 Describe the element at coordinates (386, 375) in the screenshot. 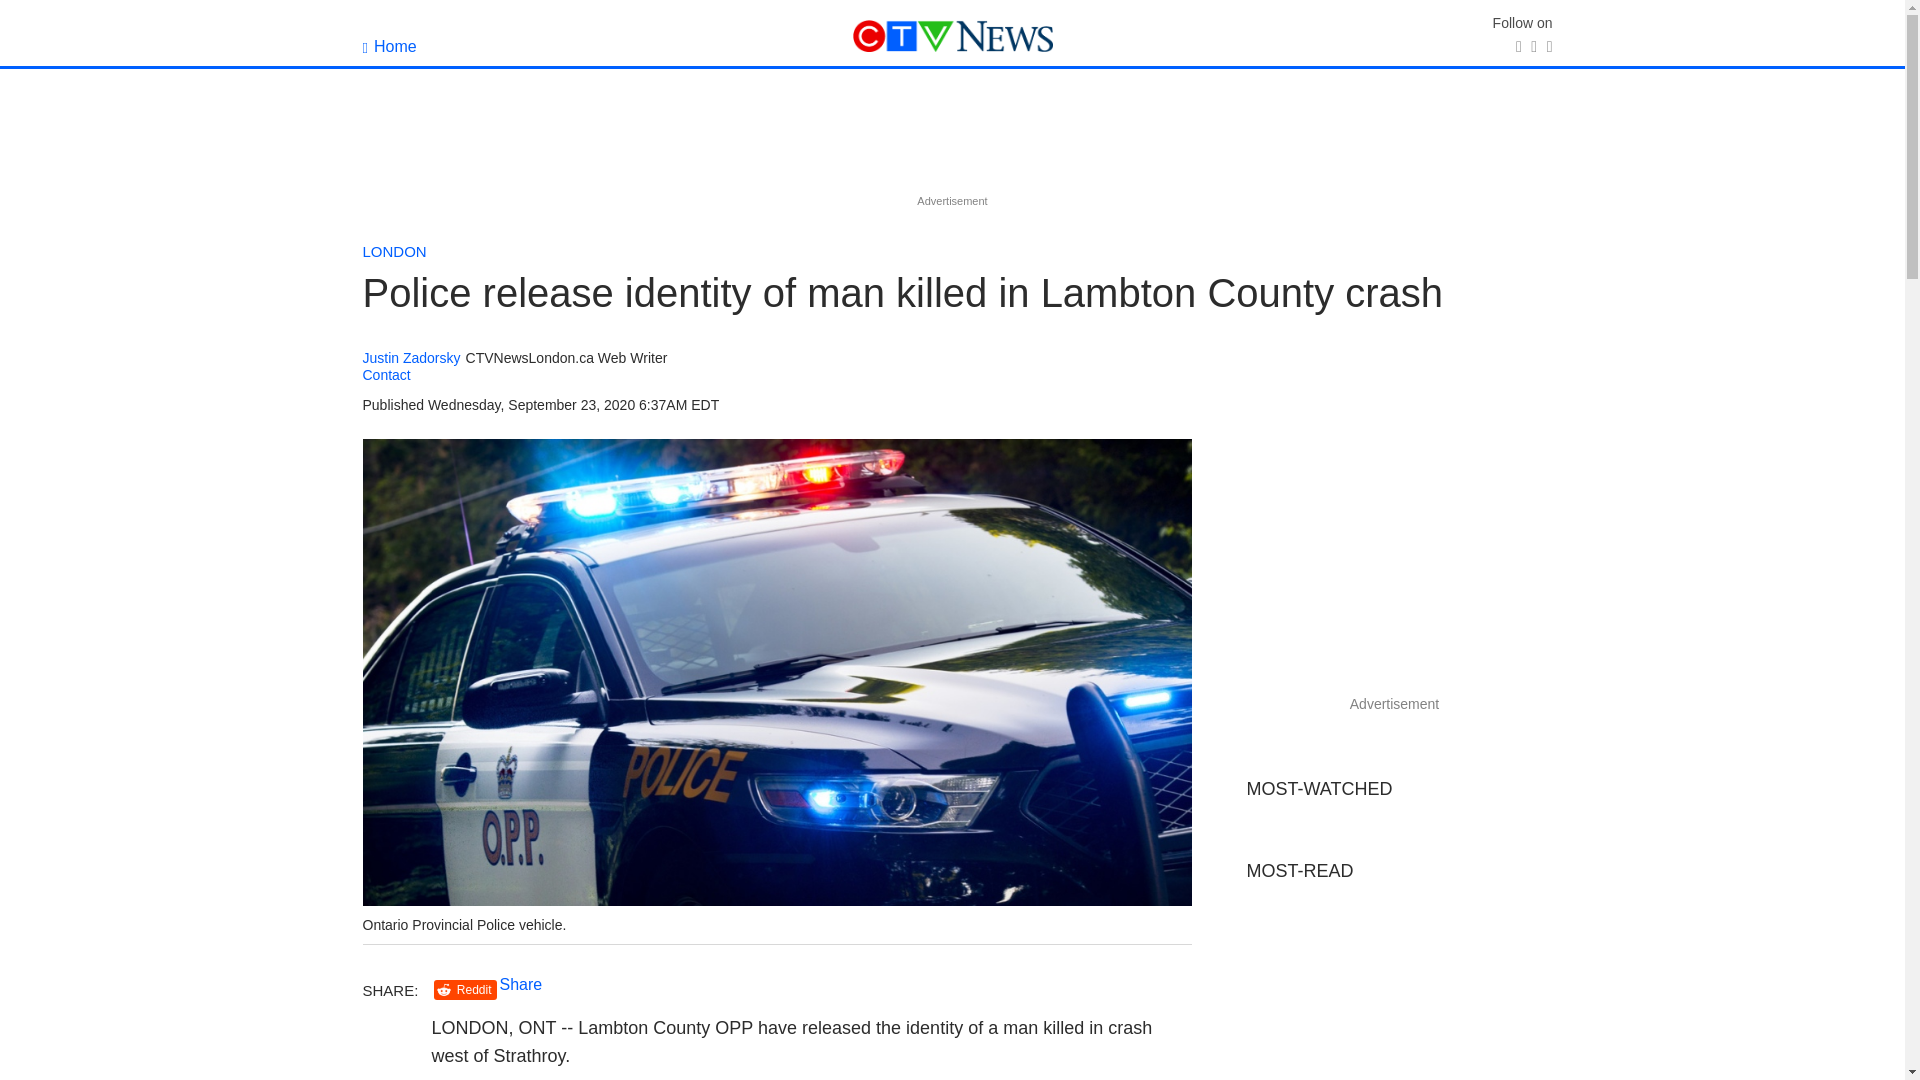

I see `Contact` at that location.